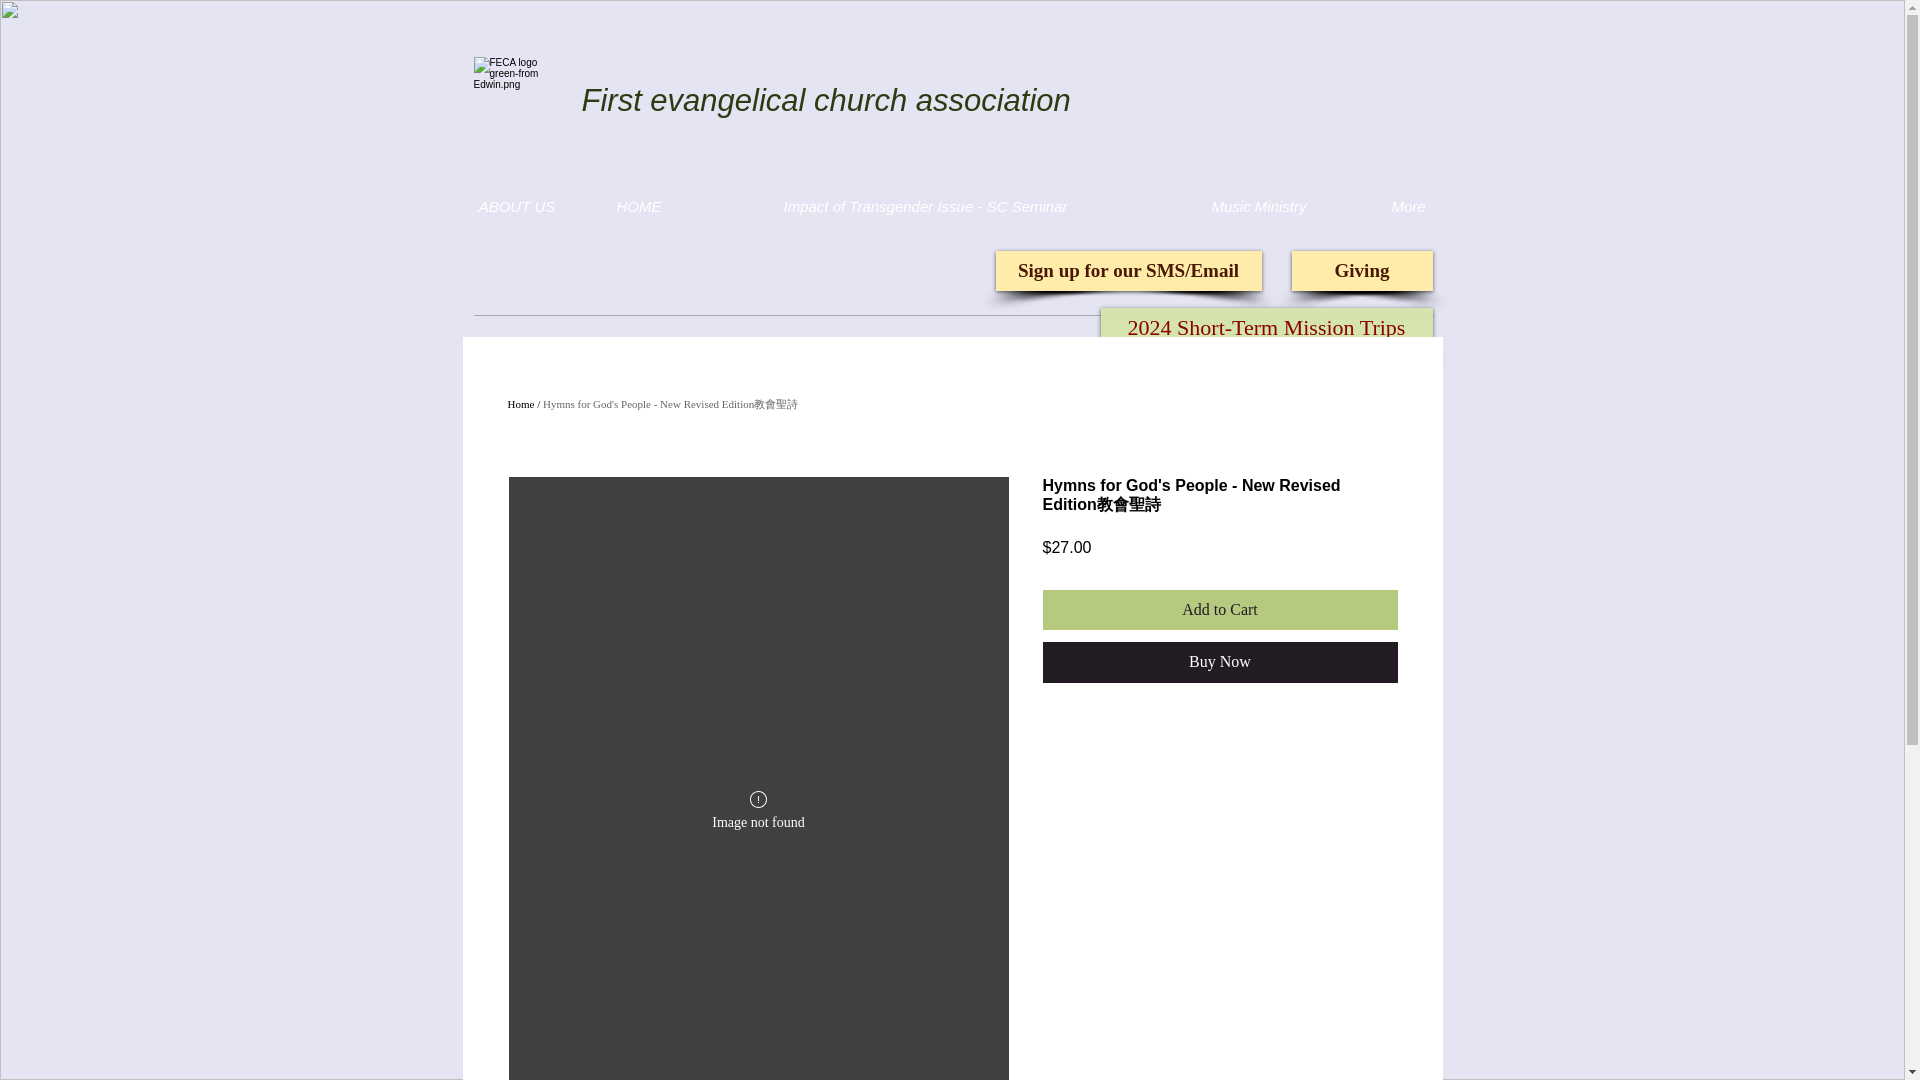 This screenshot has width=1920, height=1080. Describe the element at coordinates (1266, 327) in the screenshot. I see `2024 Short-Term Mission Trips` at that location.